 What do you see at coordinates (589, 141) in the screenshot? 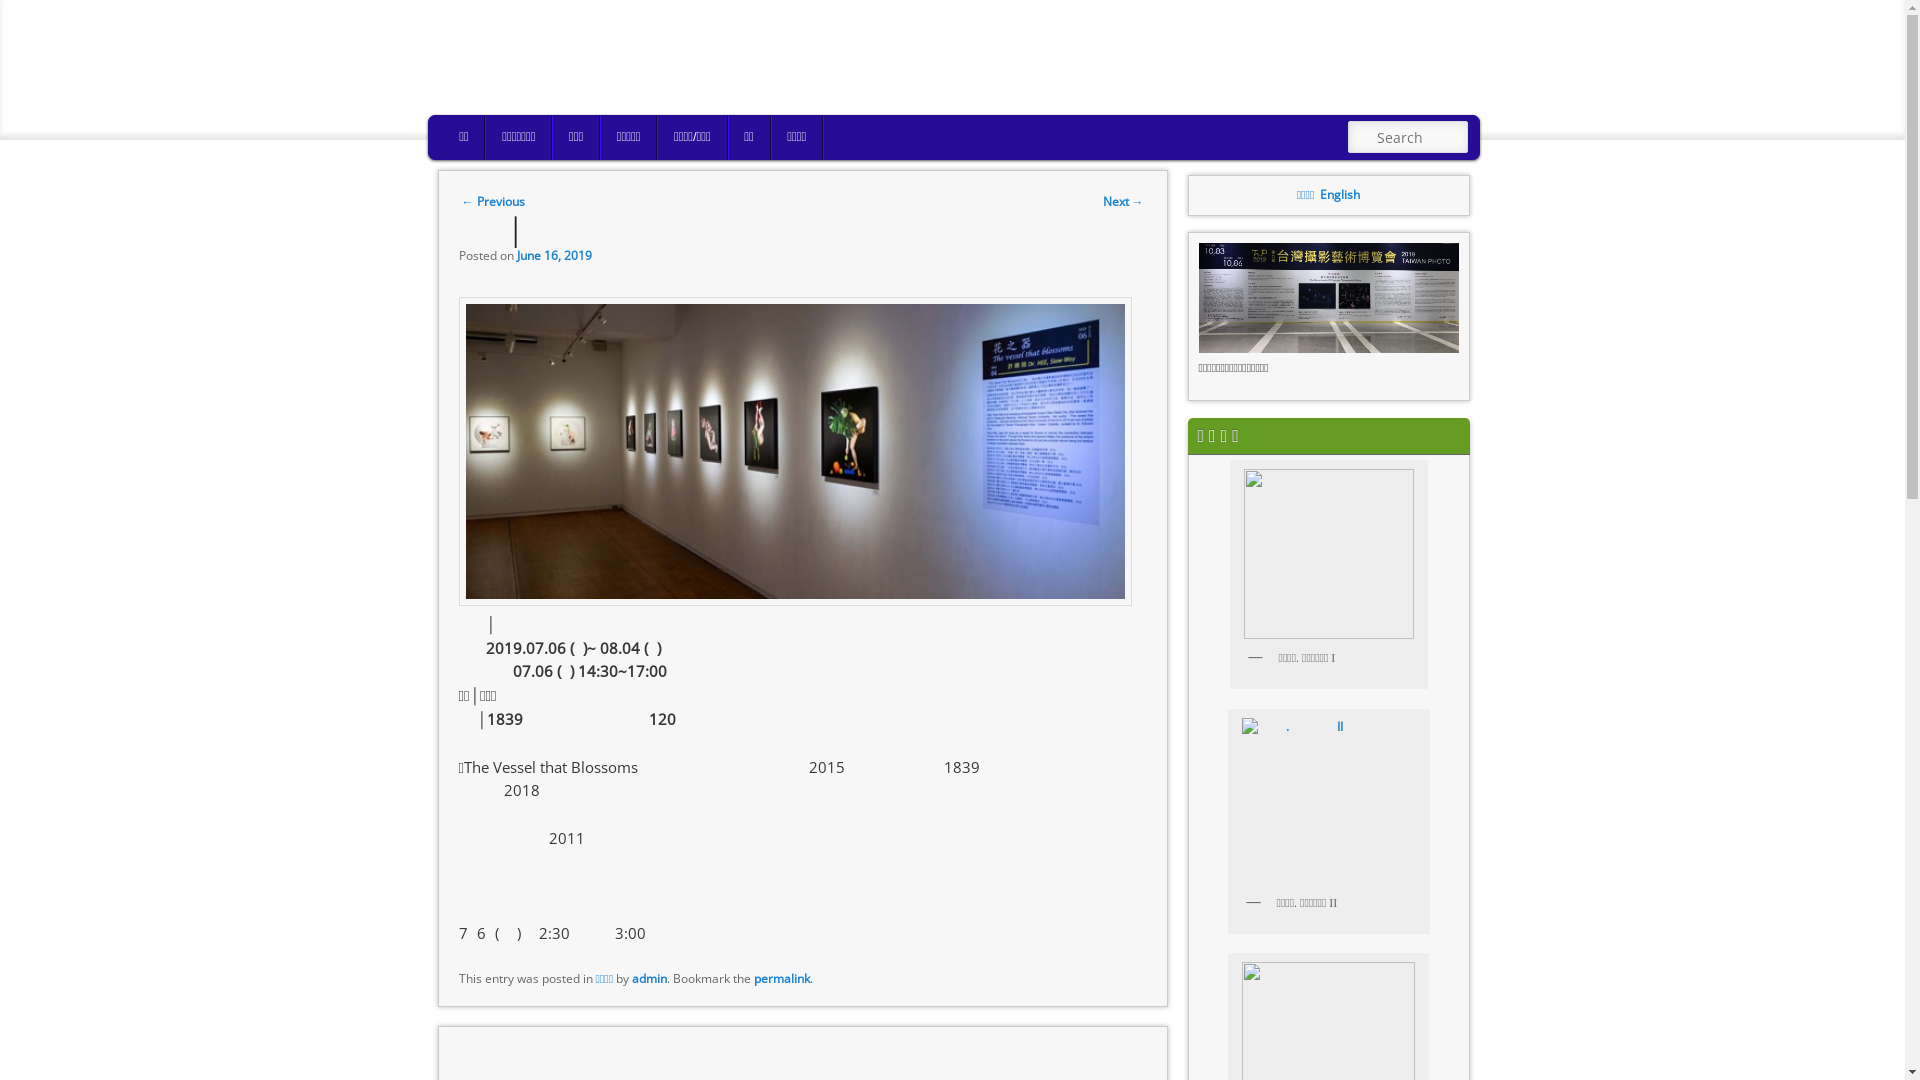
I see `SKIP TO SECONDARY CONTENT` at bounding box center [589, 141].